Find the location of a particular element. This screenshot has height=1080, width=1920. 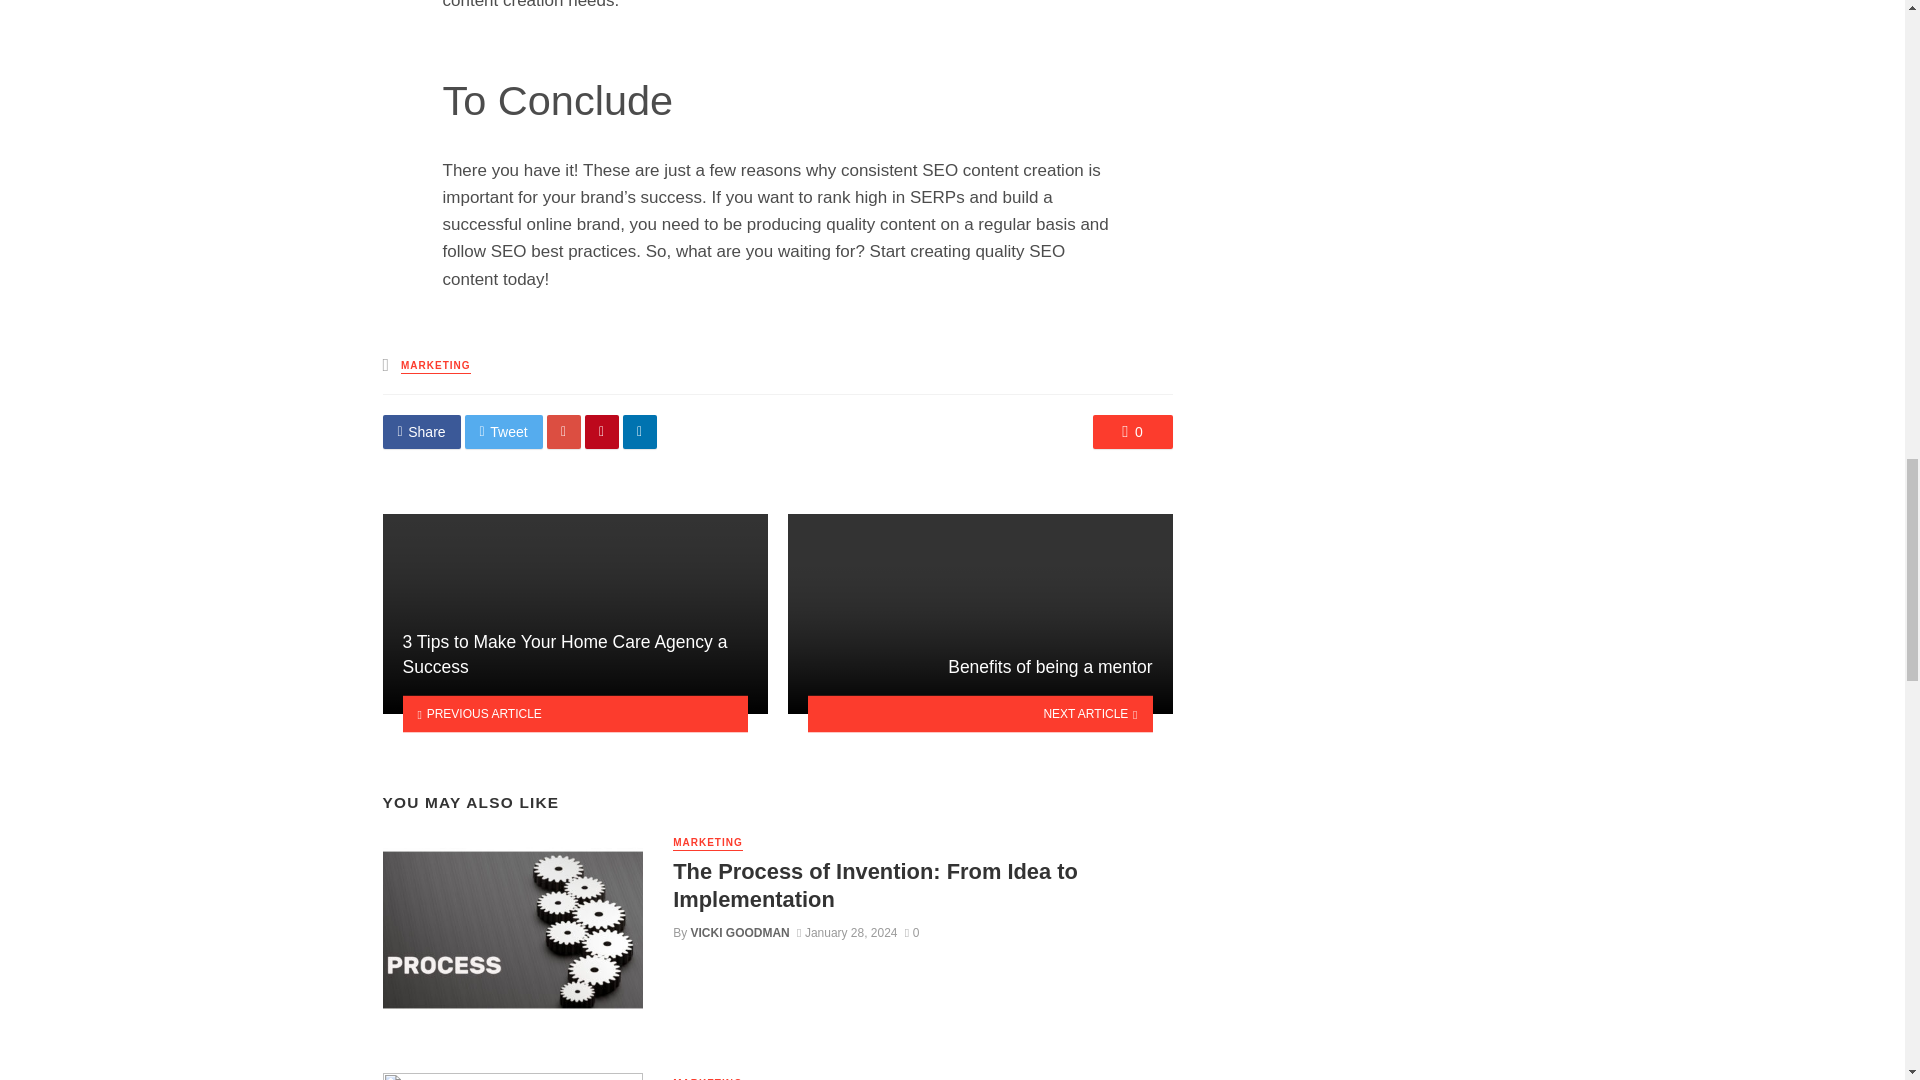

Share on Twitter is located at coordinates (504, 432).